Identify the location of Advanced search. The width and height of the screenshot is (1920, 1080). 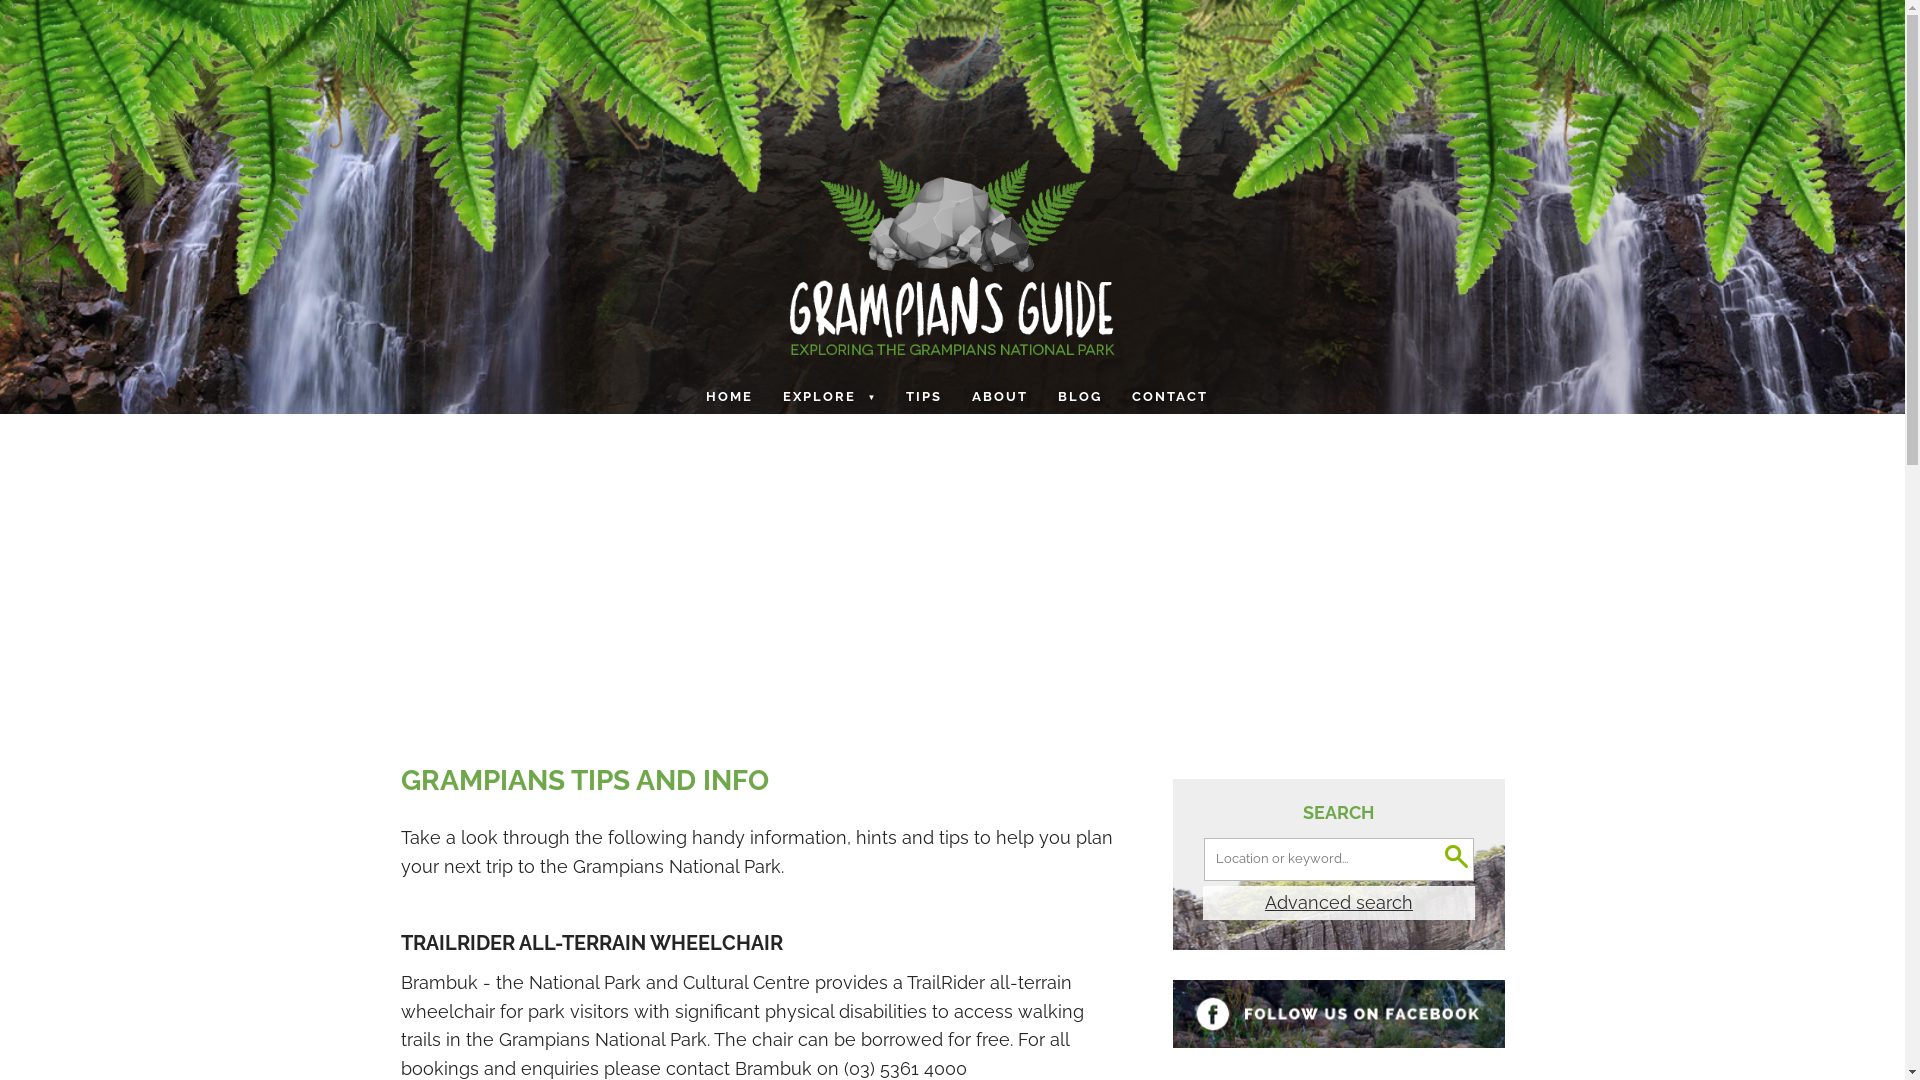
(1338, 904).